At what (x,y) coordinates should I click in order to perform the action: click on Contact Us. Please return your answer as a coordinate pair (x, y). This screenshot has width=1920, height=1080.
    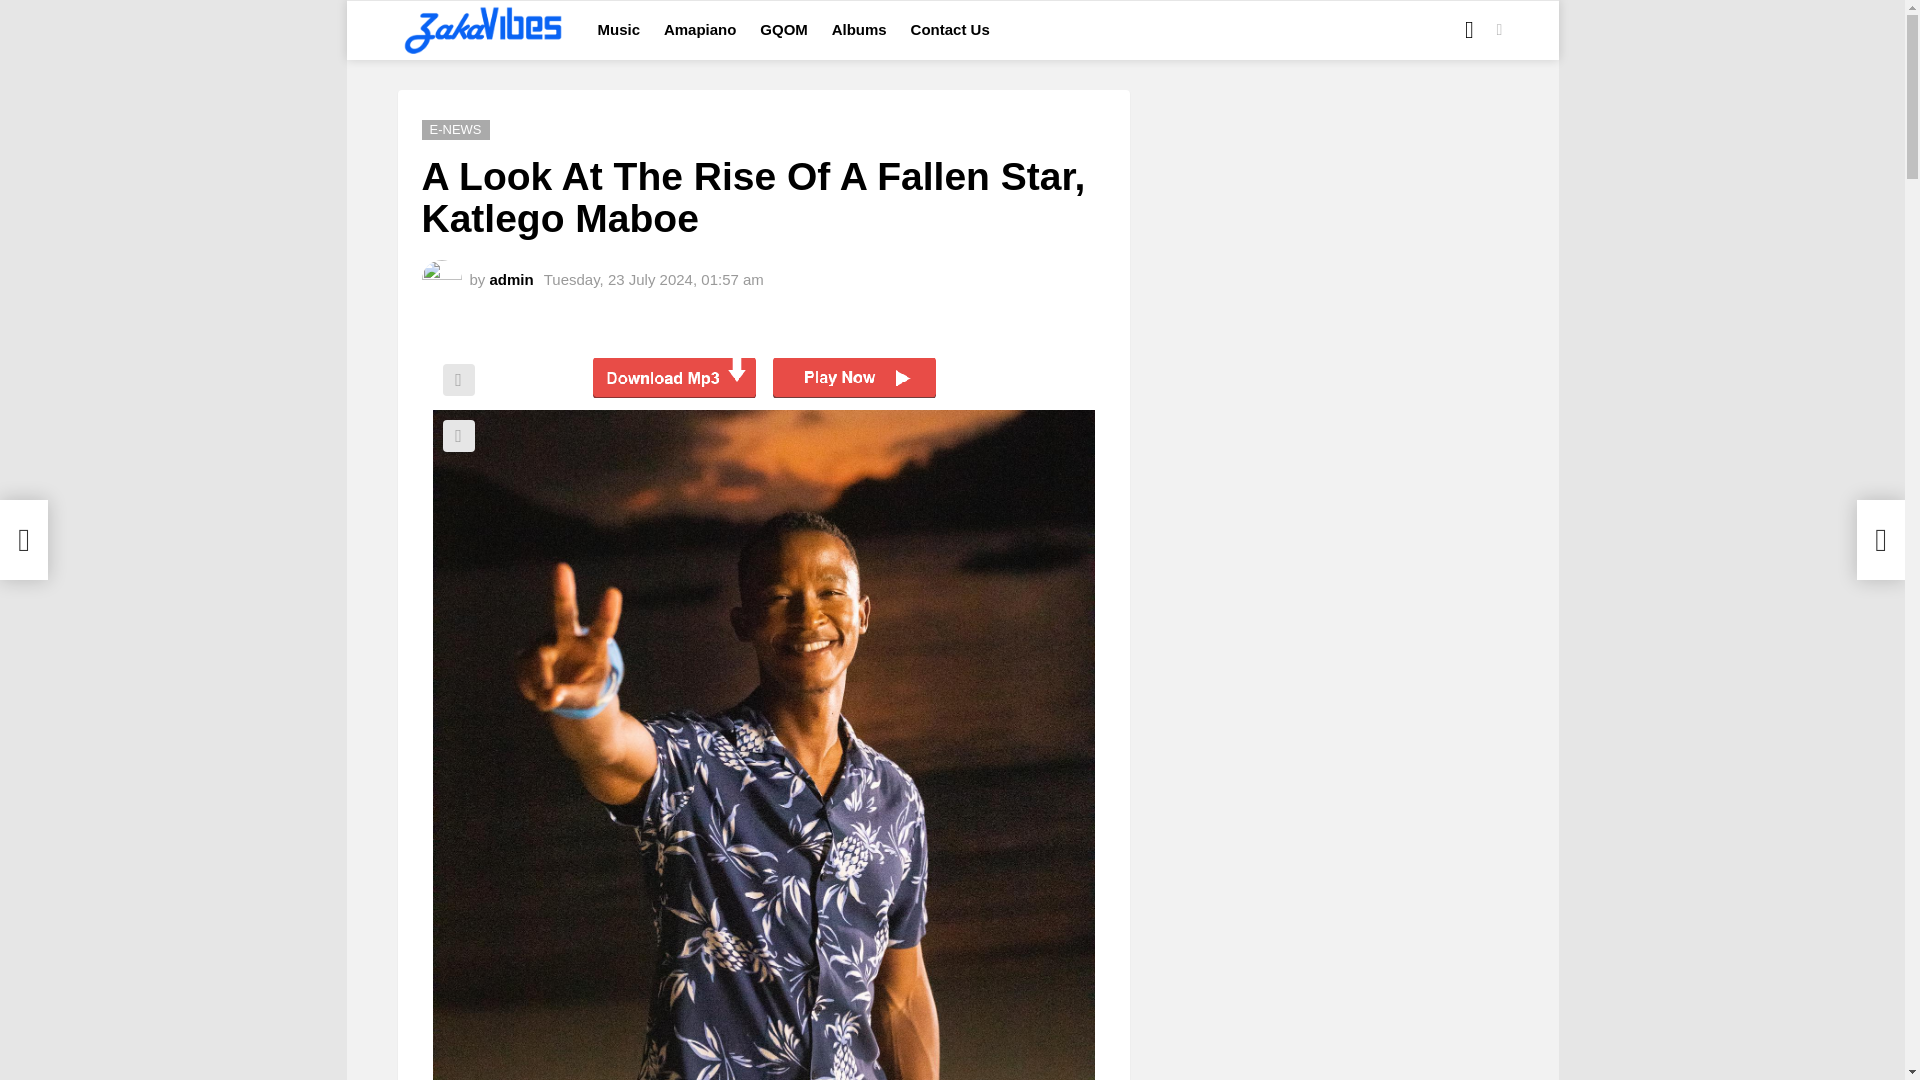
    Looking at the image, I should click on (950, 30).